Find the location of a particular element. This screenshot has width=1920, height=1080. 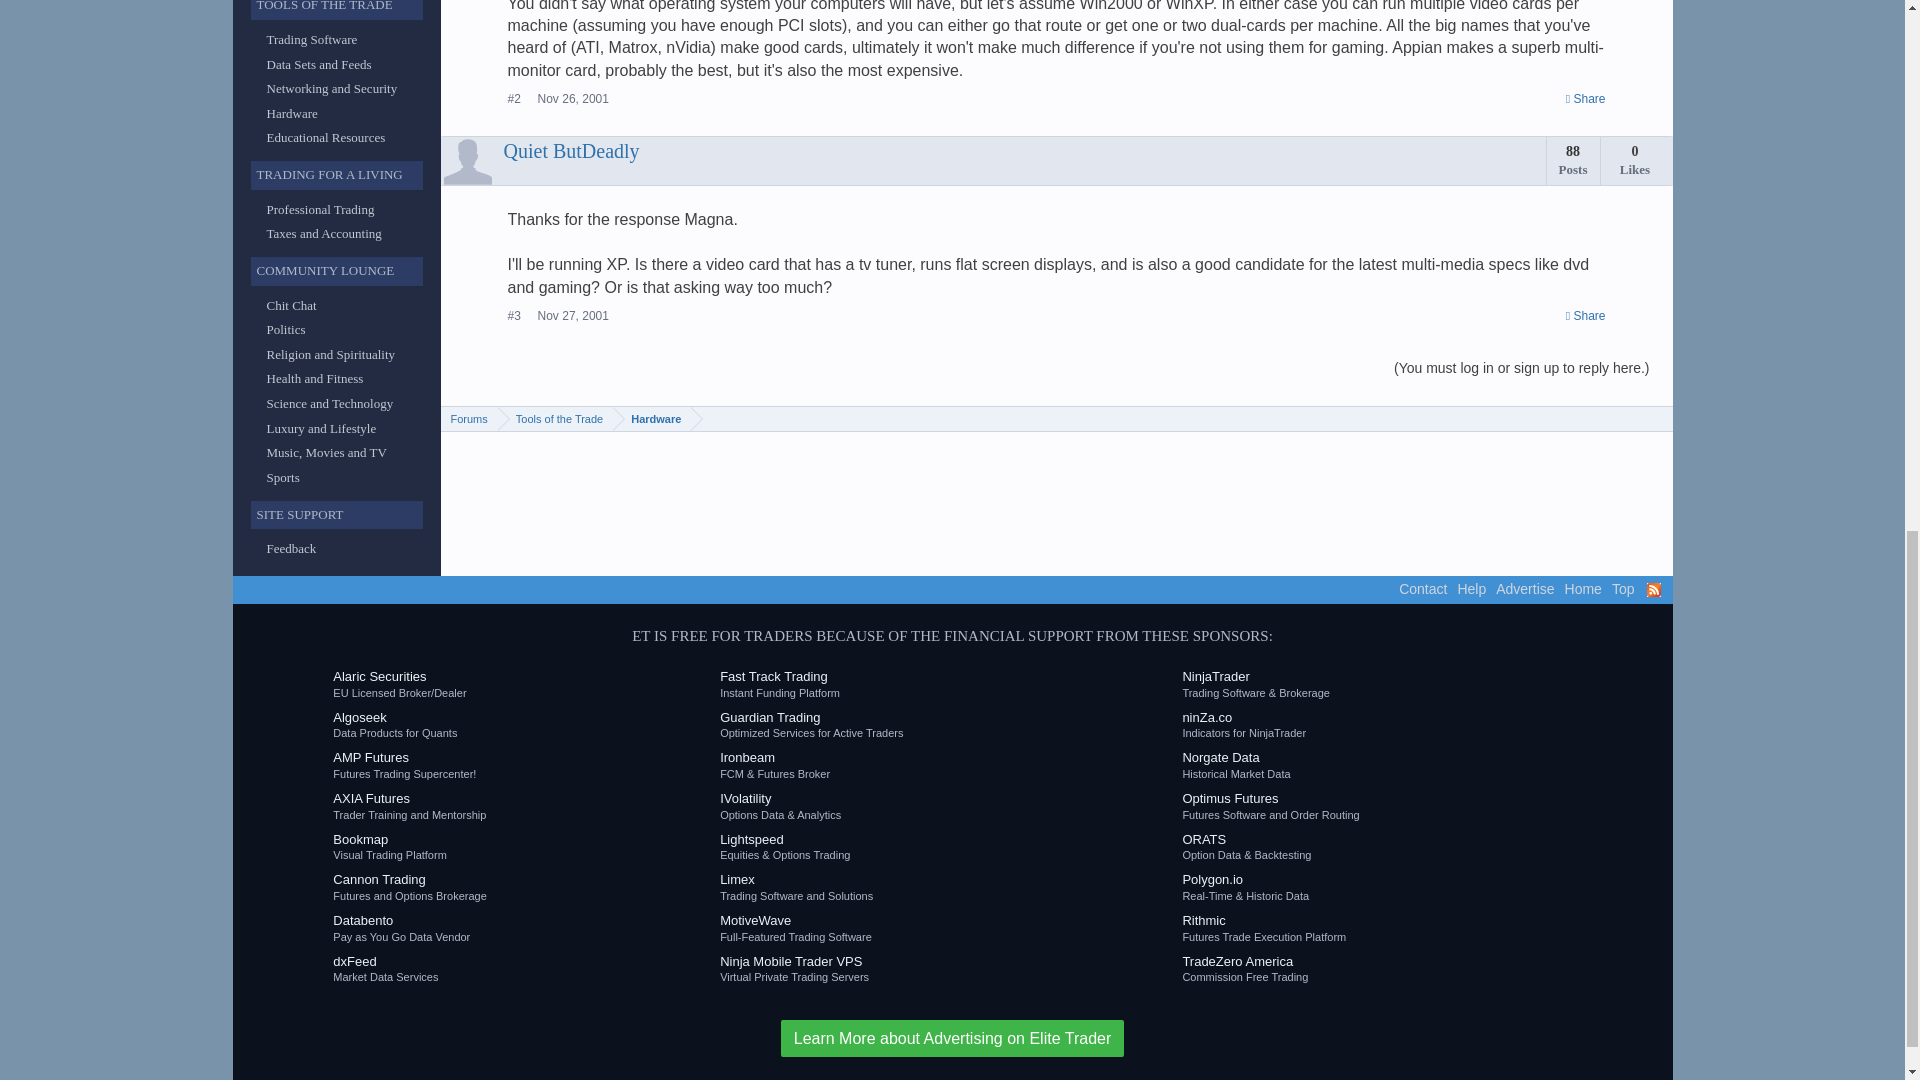

Trading Software is located at coordinates (312, 40).